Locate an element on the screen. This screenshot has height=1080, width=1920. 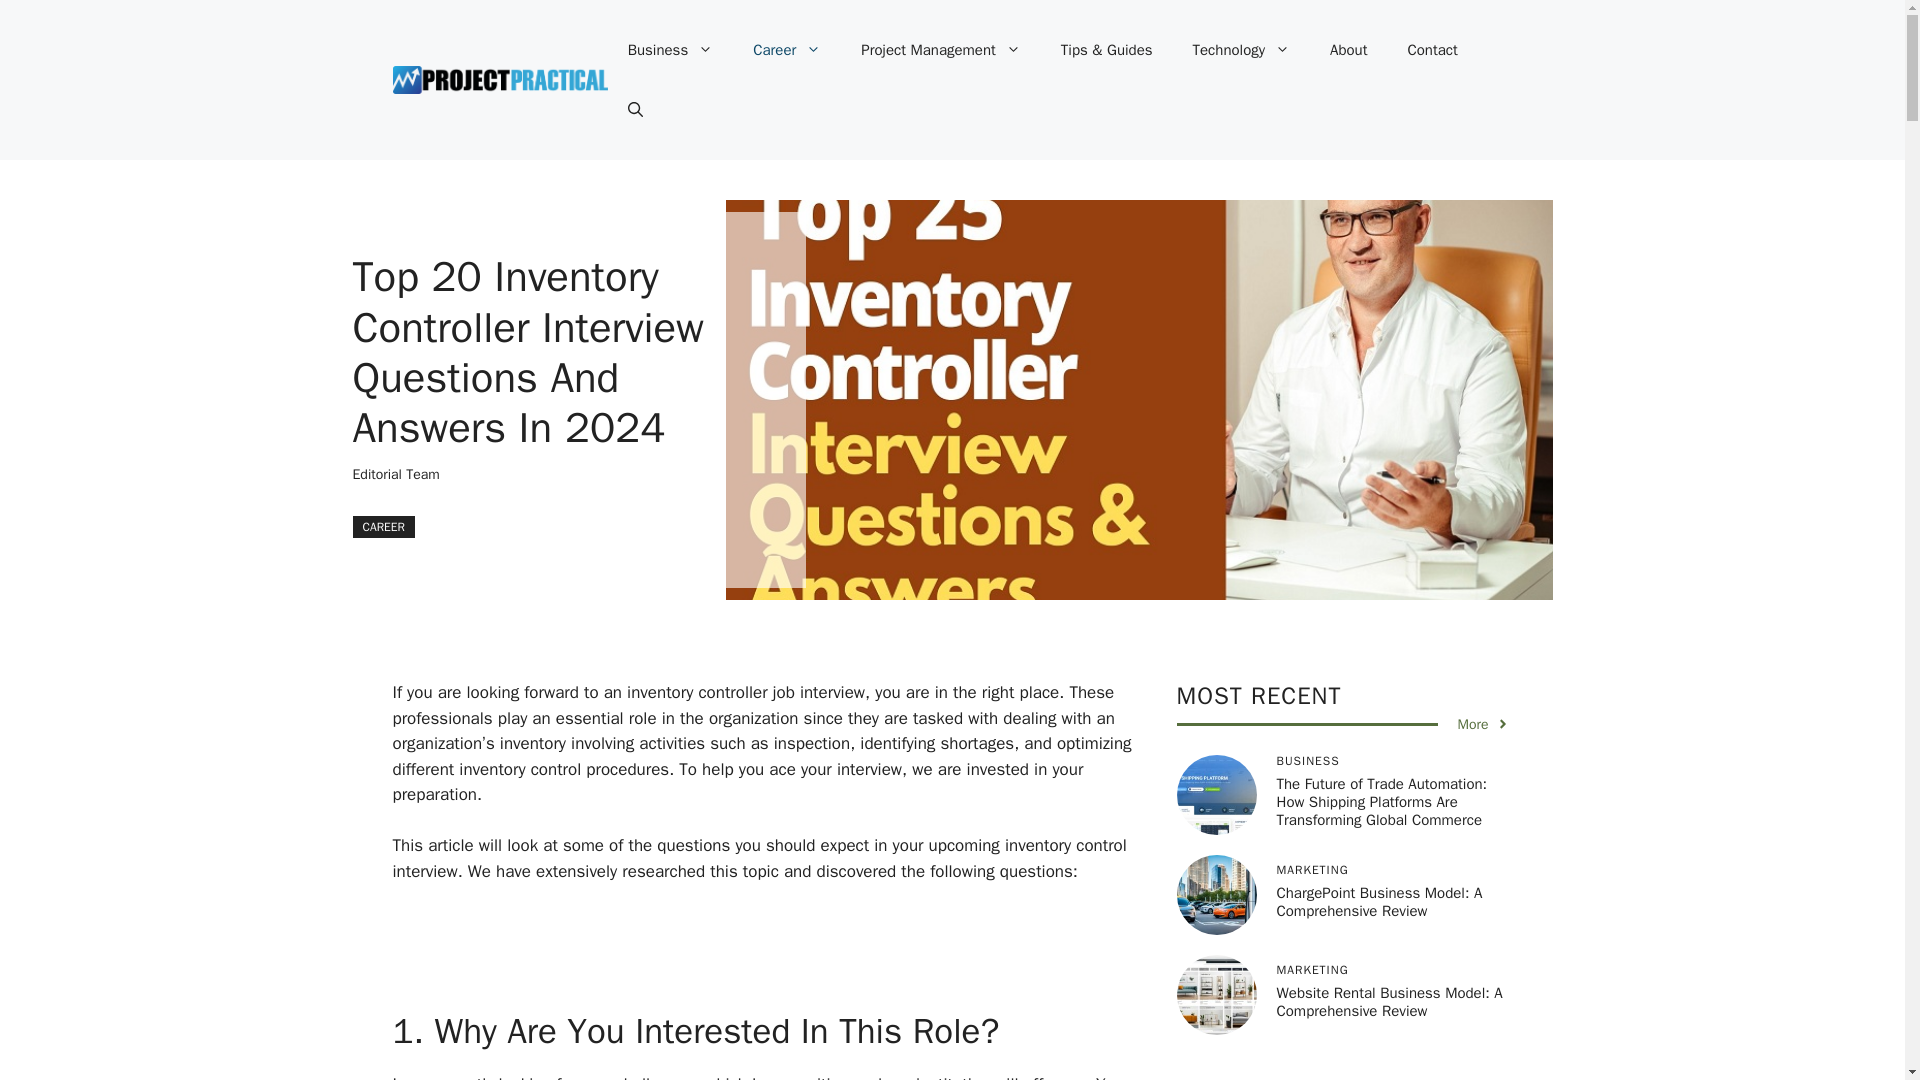
Project Management is located at coordinates (940, 50).